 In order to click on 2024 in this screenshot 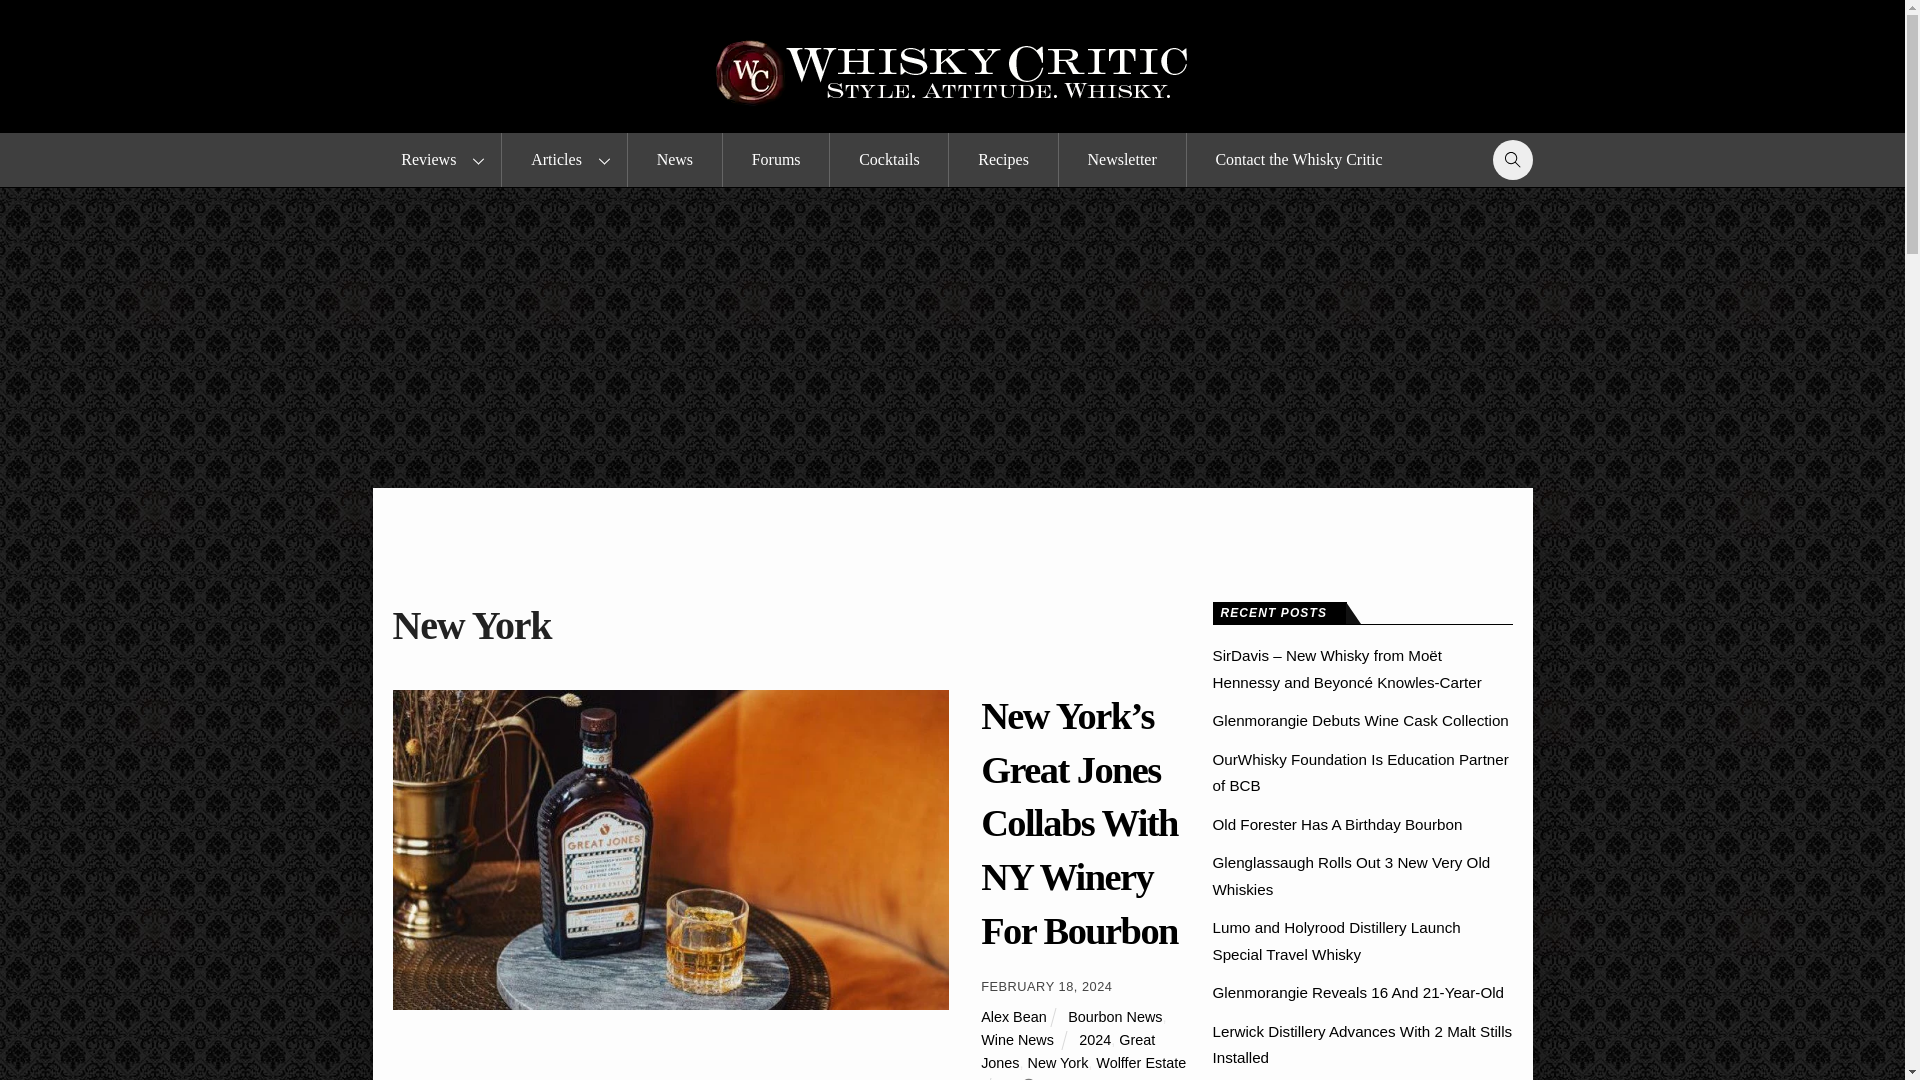, I will do `click(1095, 1040)`.